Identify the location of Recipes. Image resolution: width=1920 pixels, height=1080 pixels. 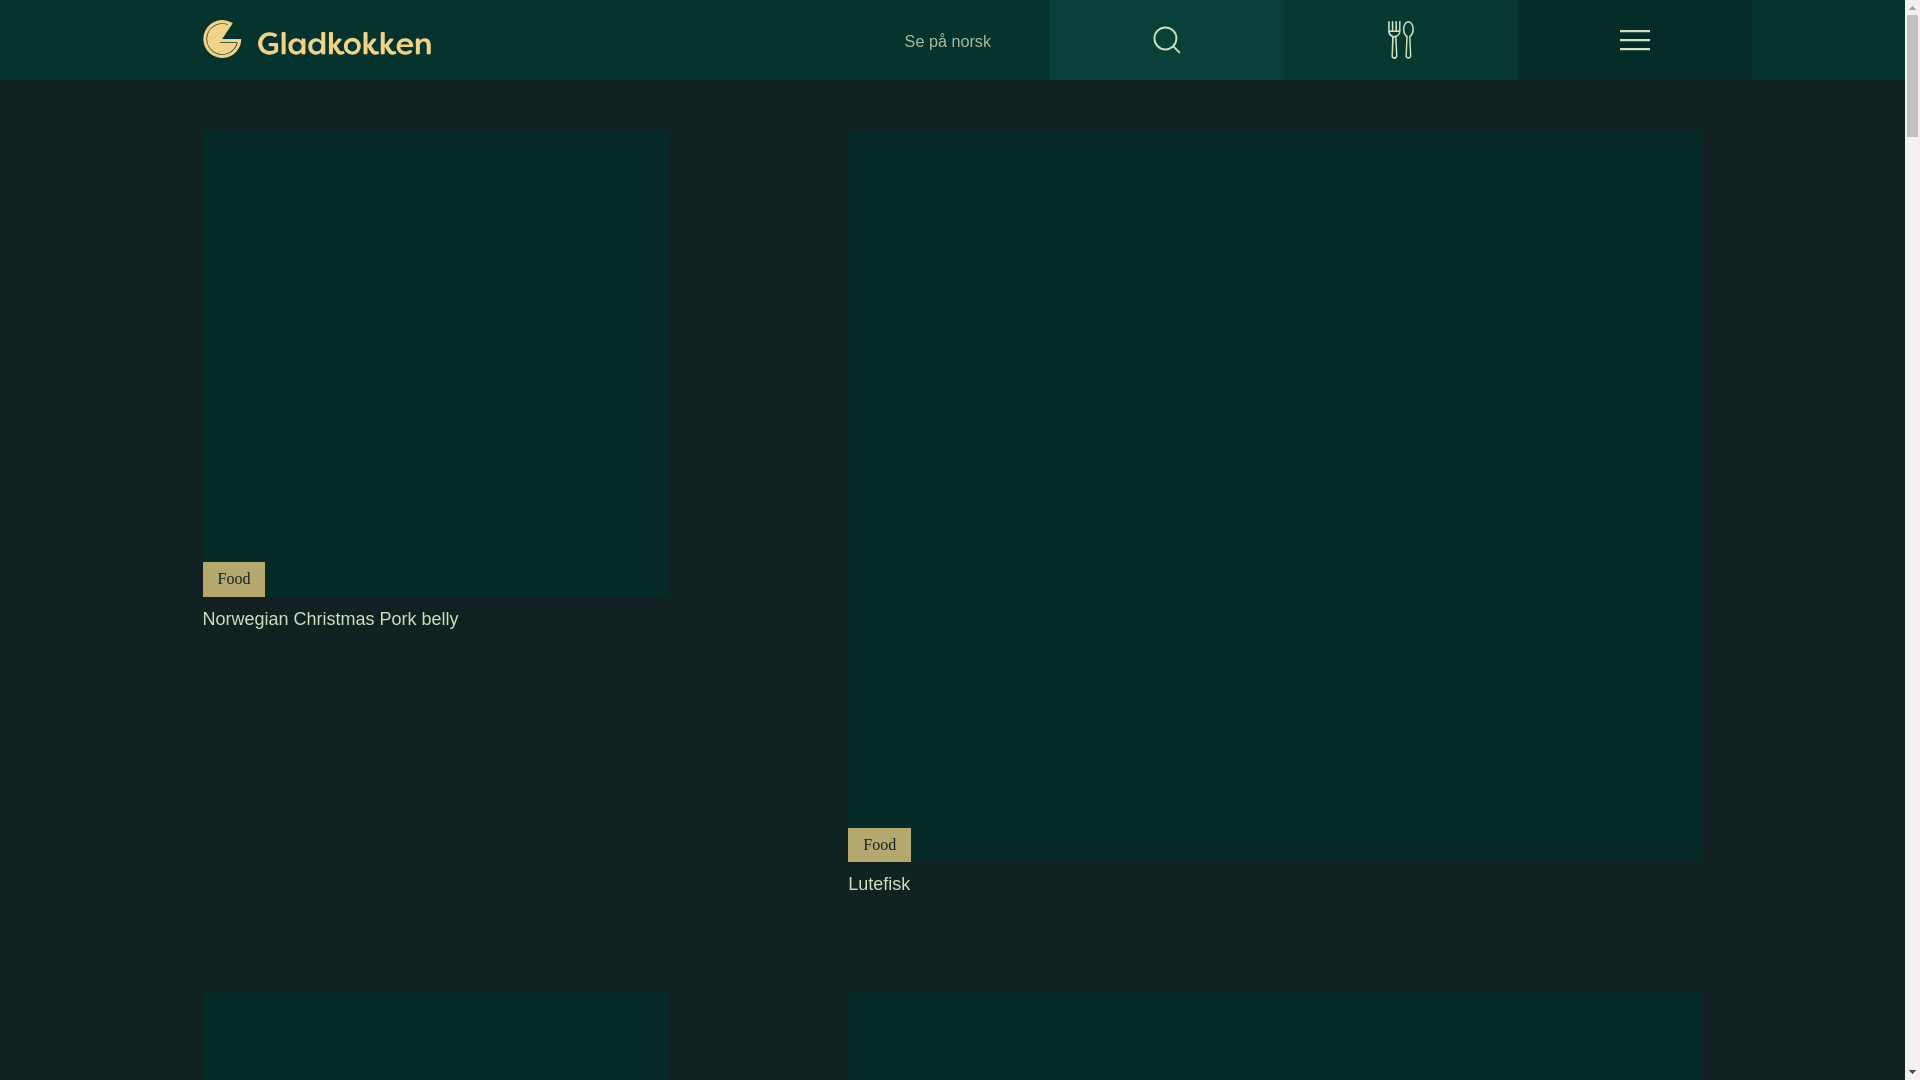
(1274, 1036).